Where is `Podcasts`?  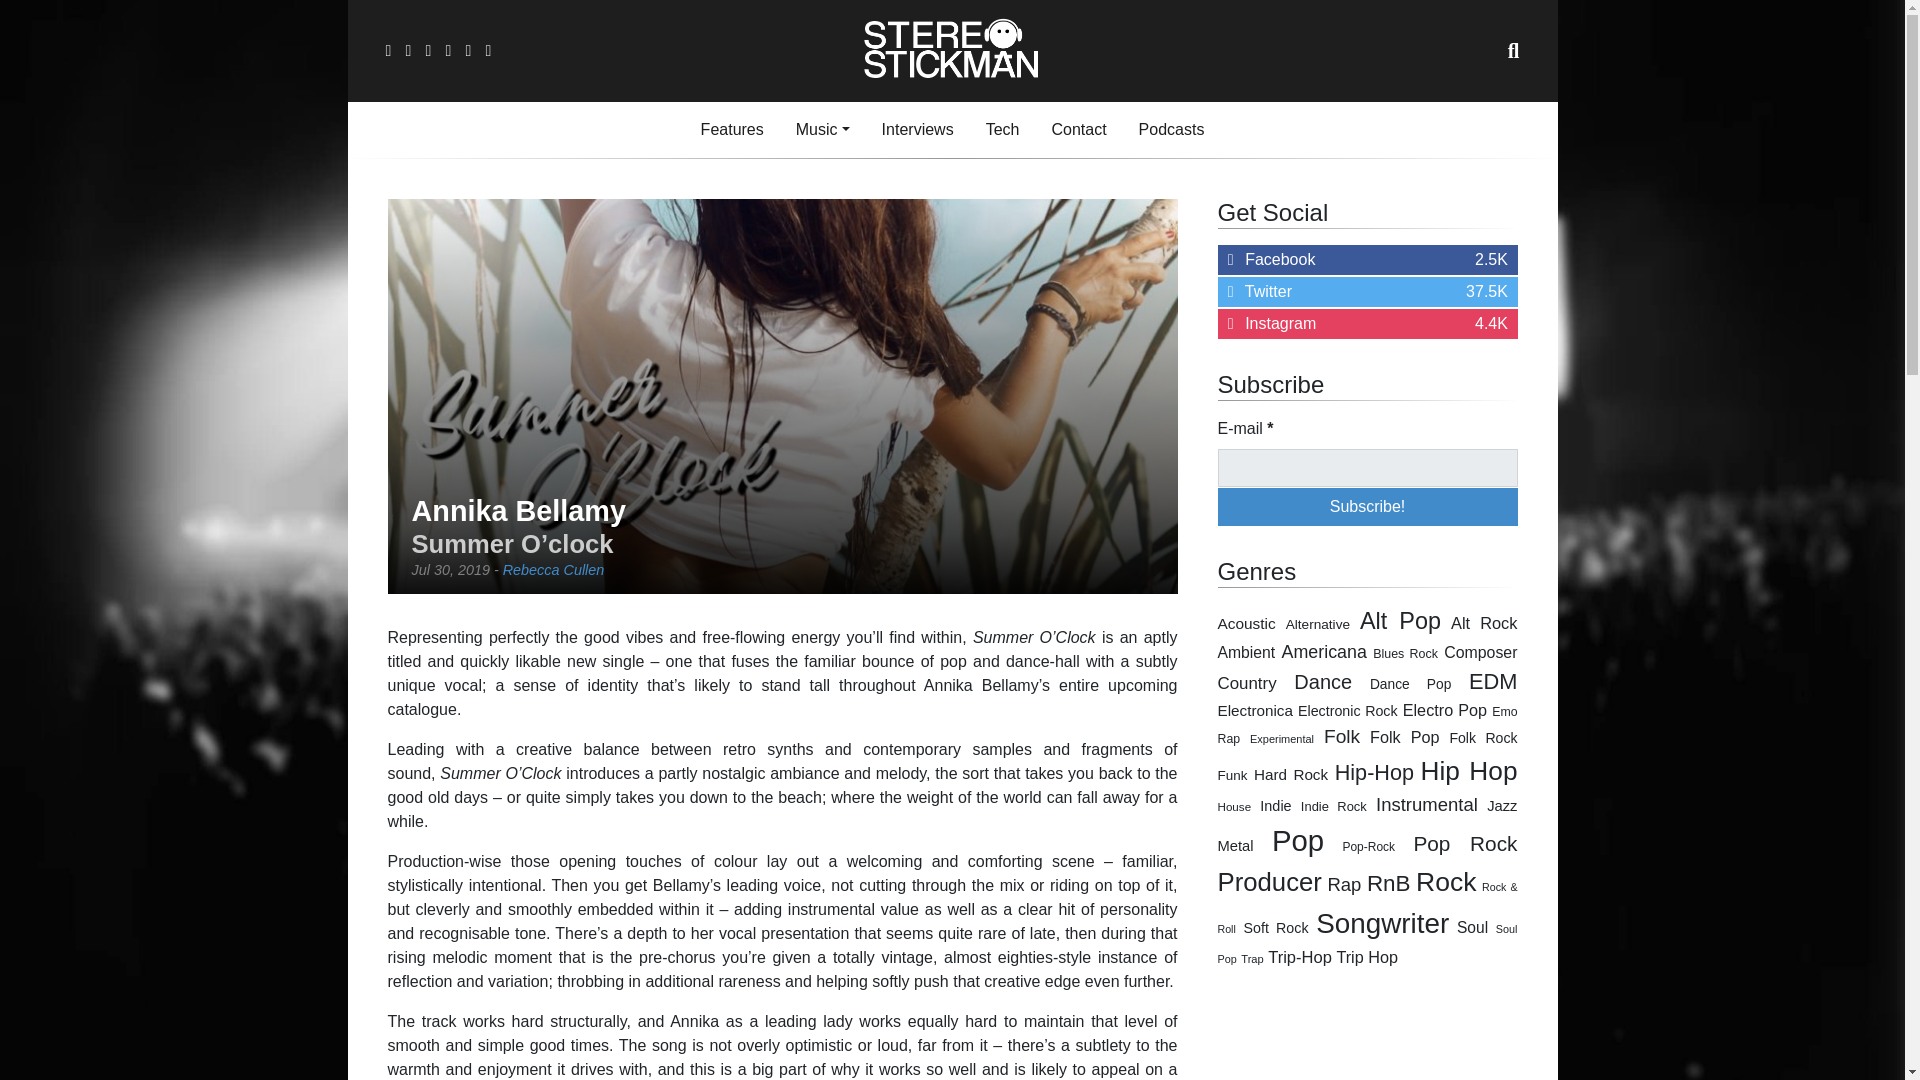
Podcasts is located at coordinates (1172, 130).